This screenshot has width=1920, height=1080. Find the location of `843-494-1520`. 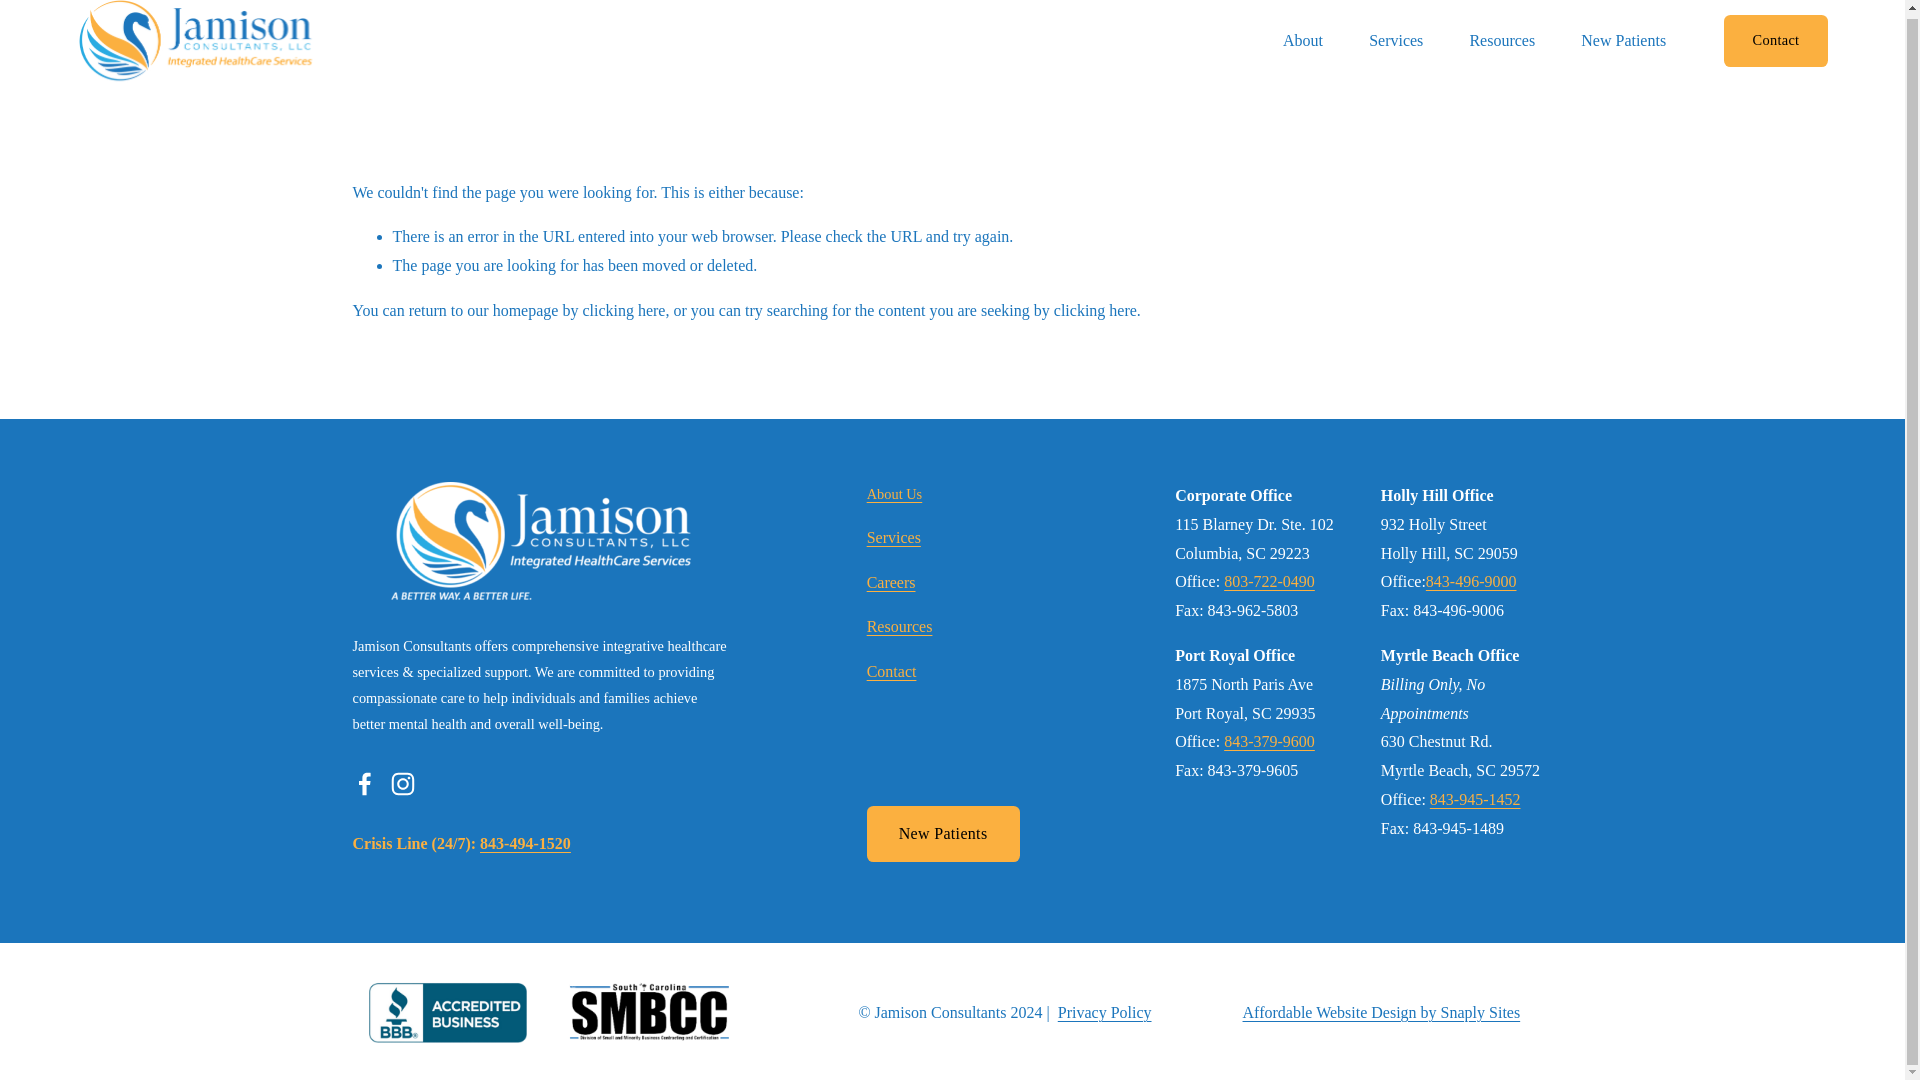

843-494-1520 is located at coordinates (525, 844).